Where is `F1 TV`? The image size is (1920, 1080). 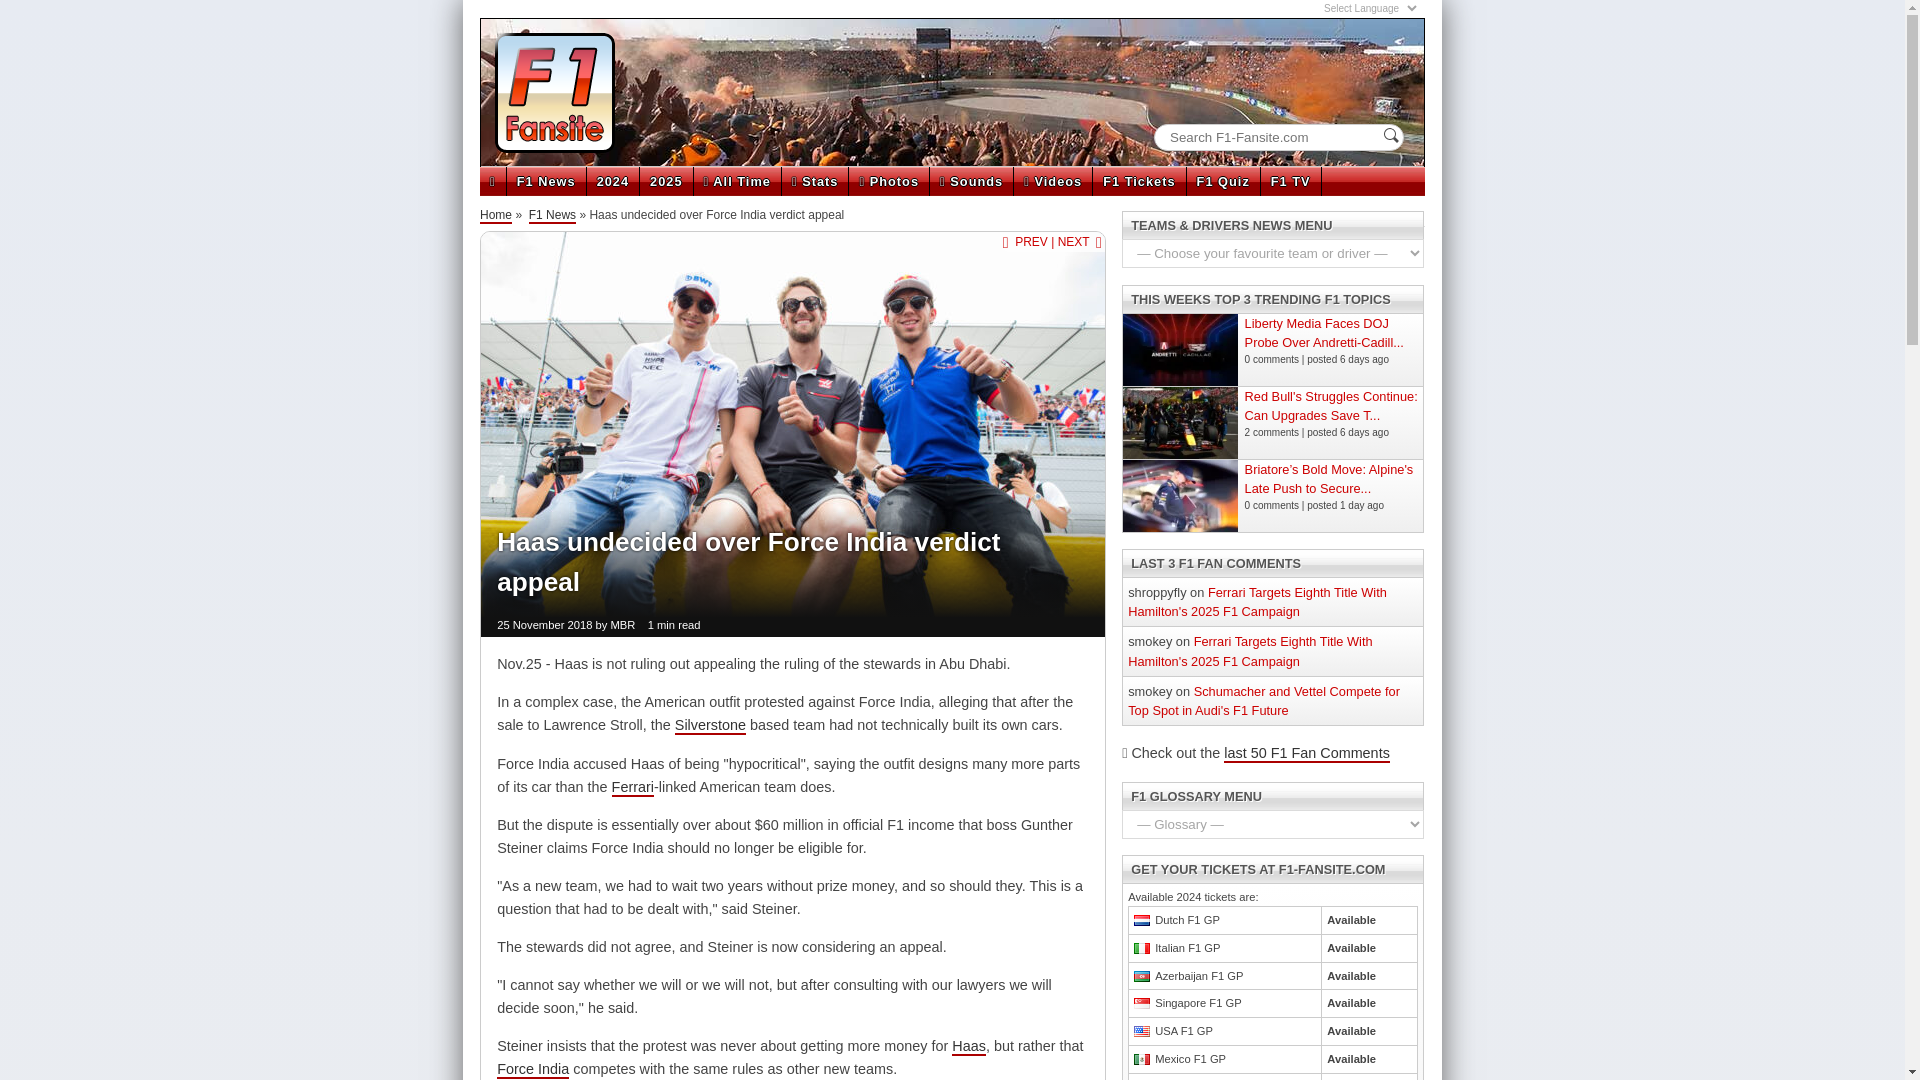 F1 TV is located at coordinates (1290, 181).